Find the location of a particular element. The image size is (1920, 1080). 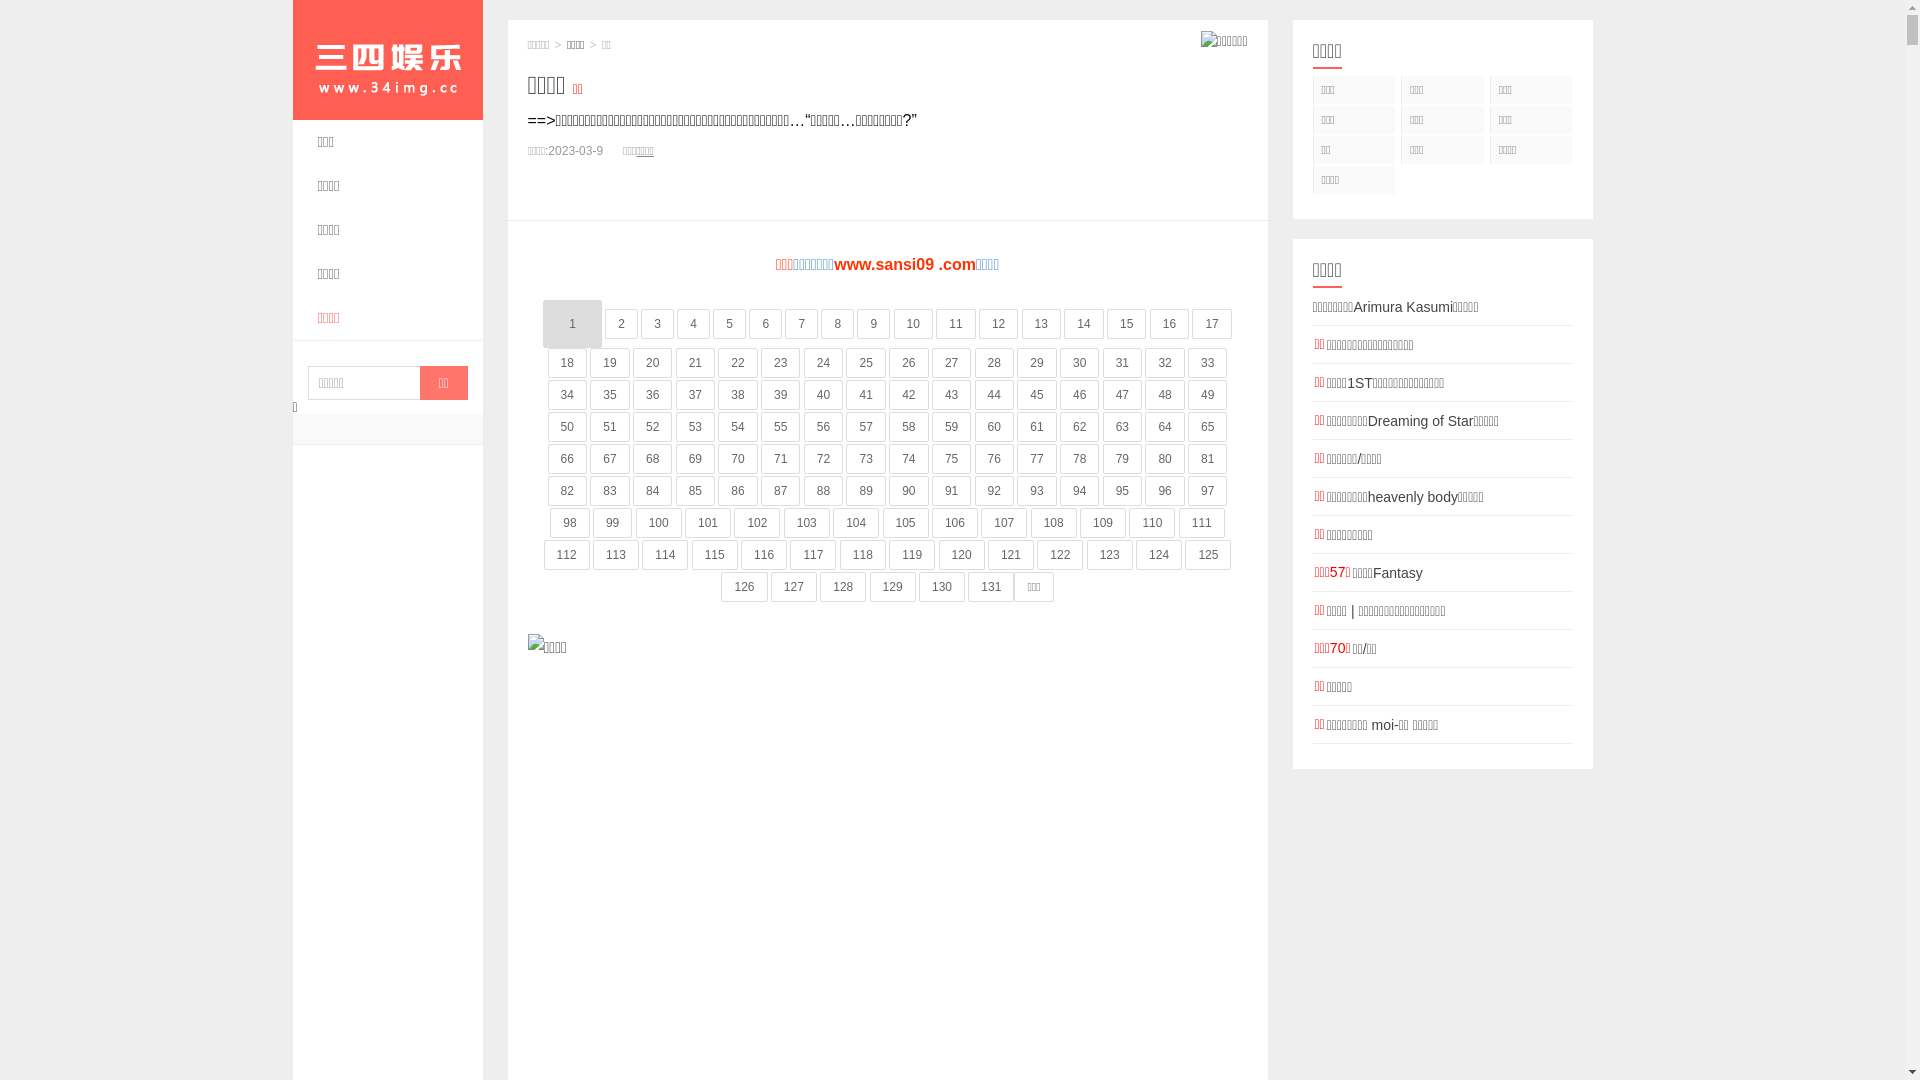

95 is located at coordinates (1122, 491).